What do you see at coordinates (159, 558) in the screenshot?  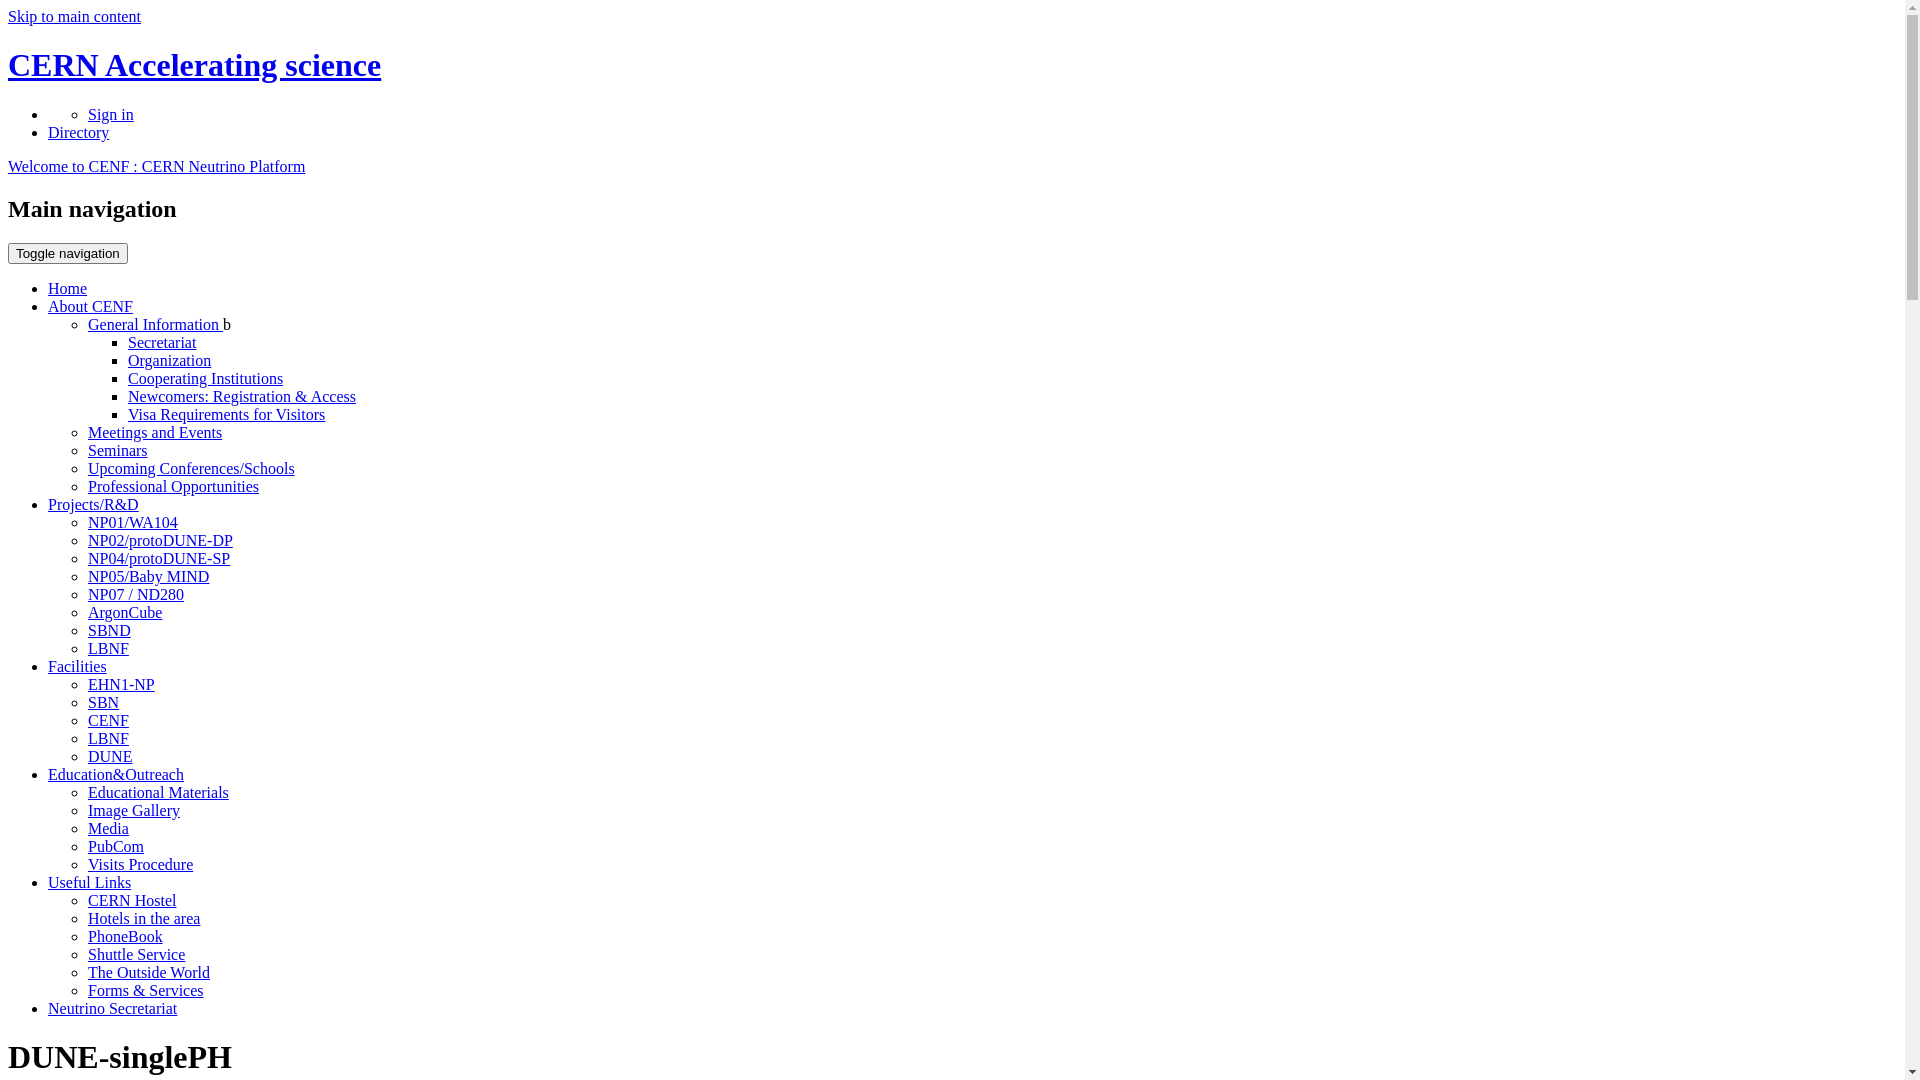 I see `NP04/protoDUNE-SP` at bounding box center [159, 558].